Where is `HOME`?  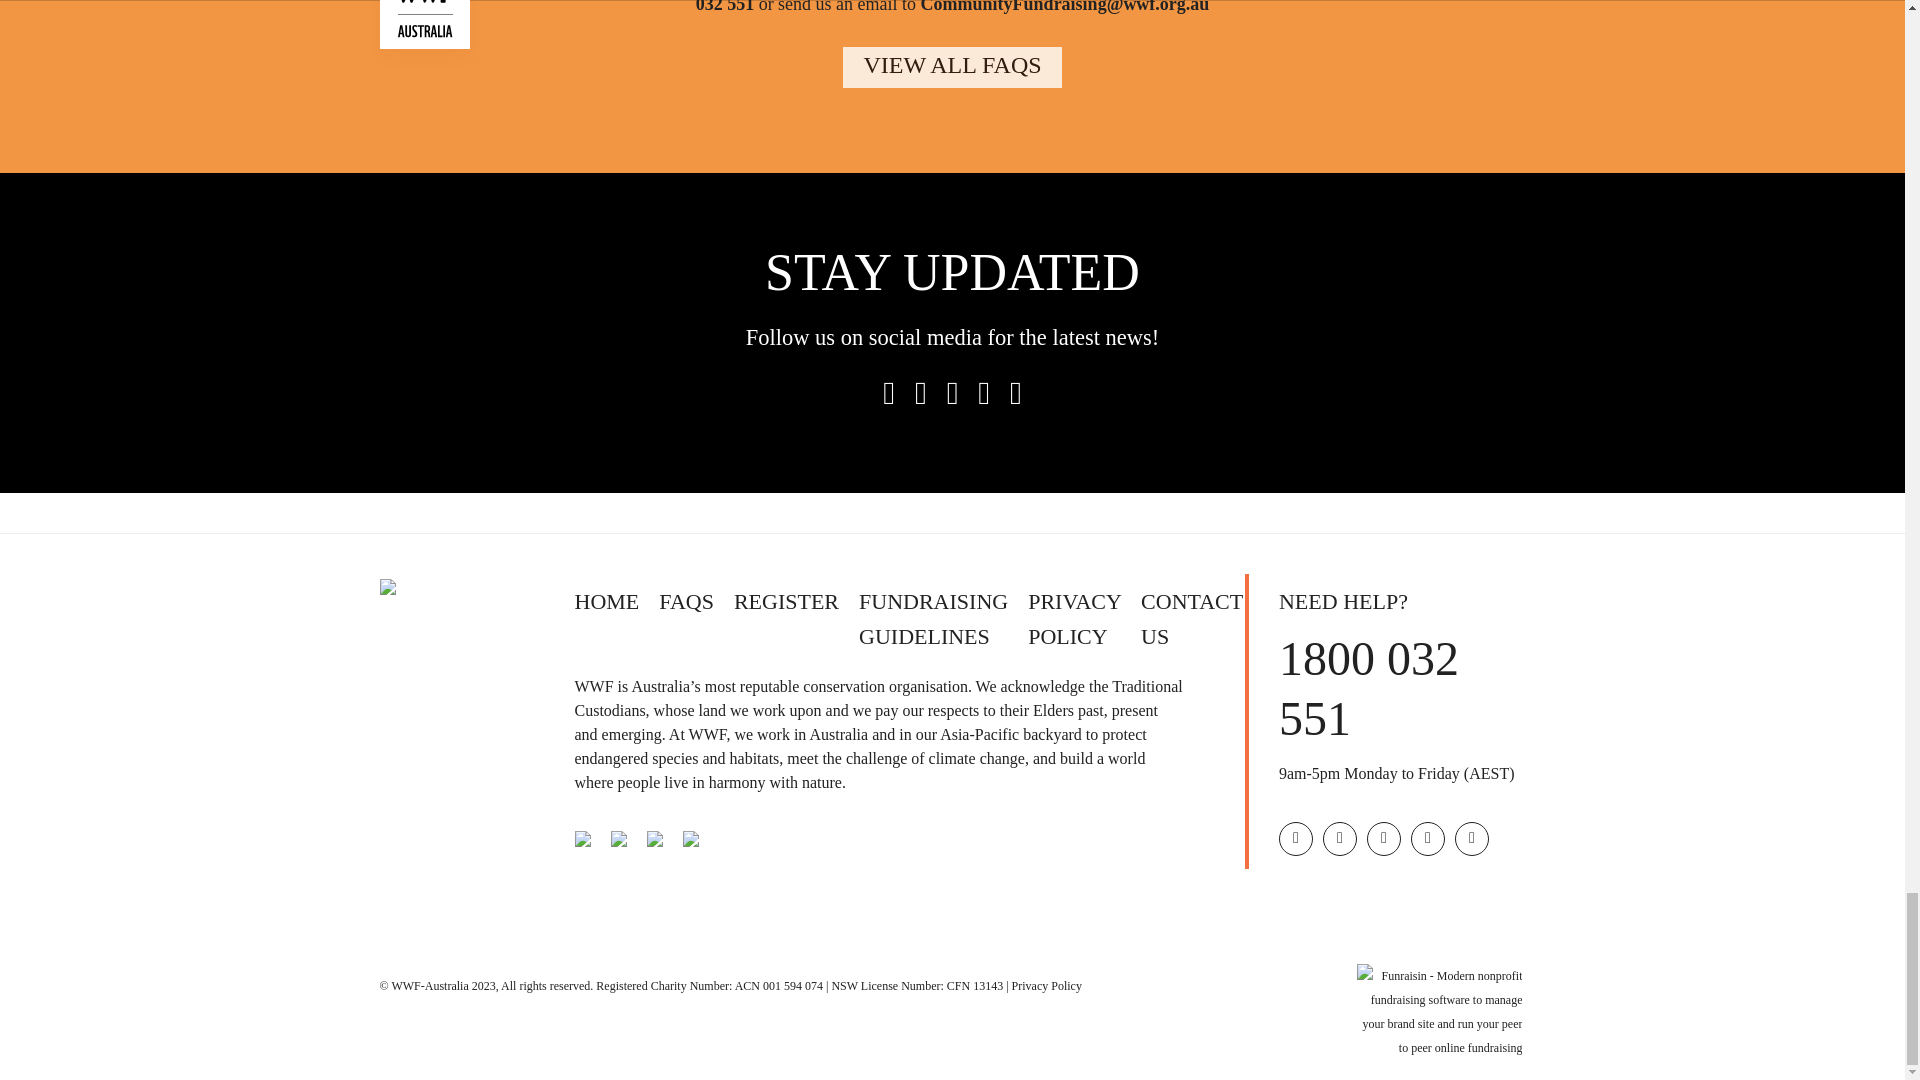 HOME is located at coordinates (606, 601).